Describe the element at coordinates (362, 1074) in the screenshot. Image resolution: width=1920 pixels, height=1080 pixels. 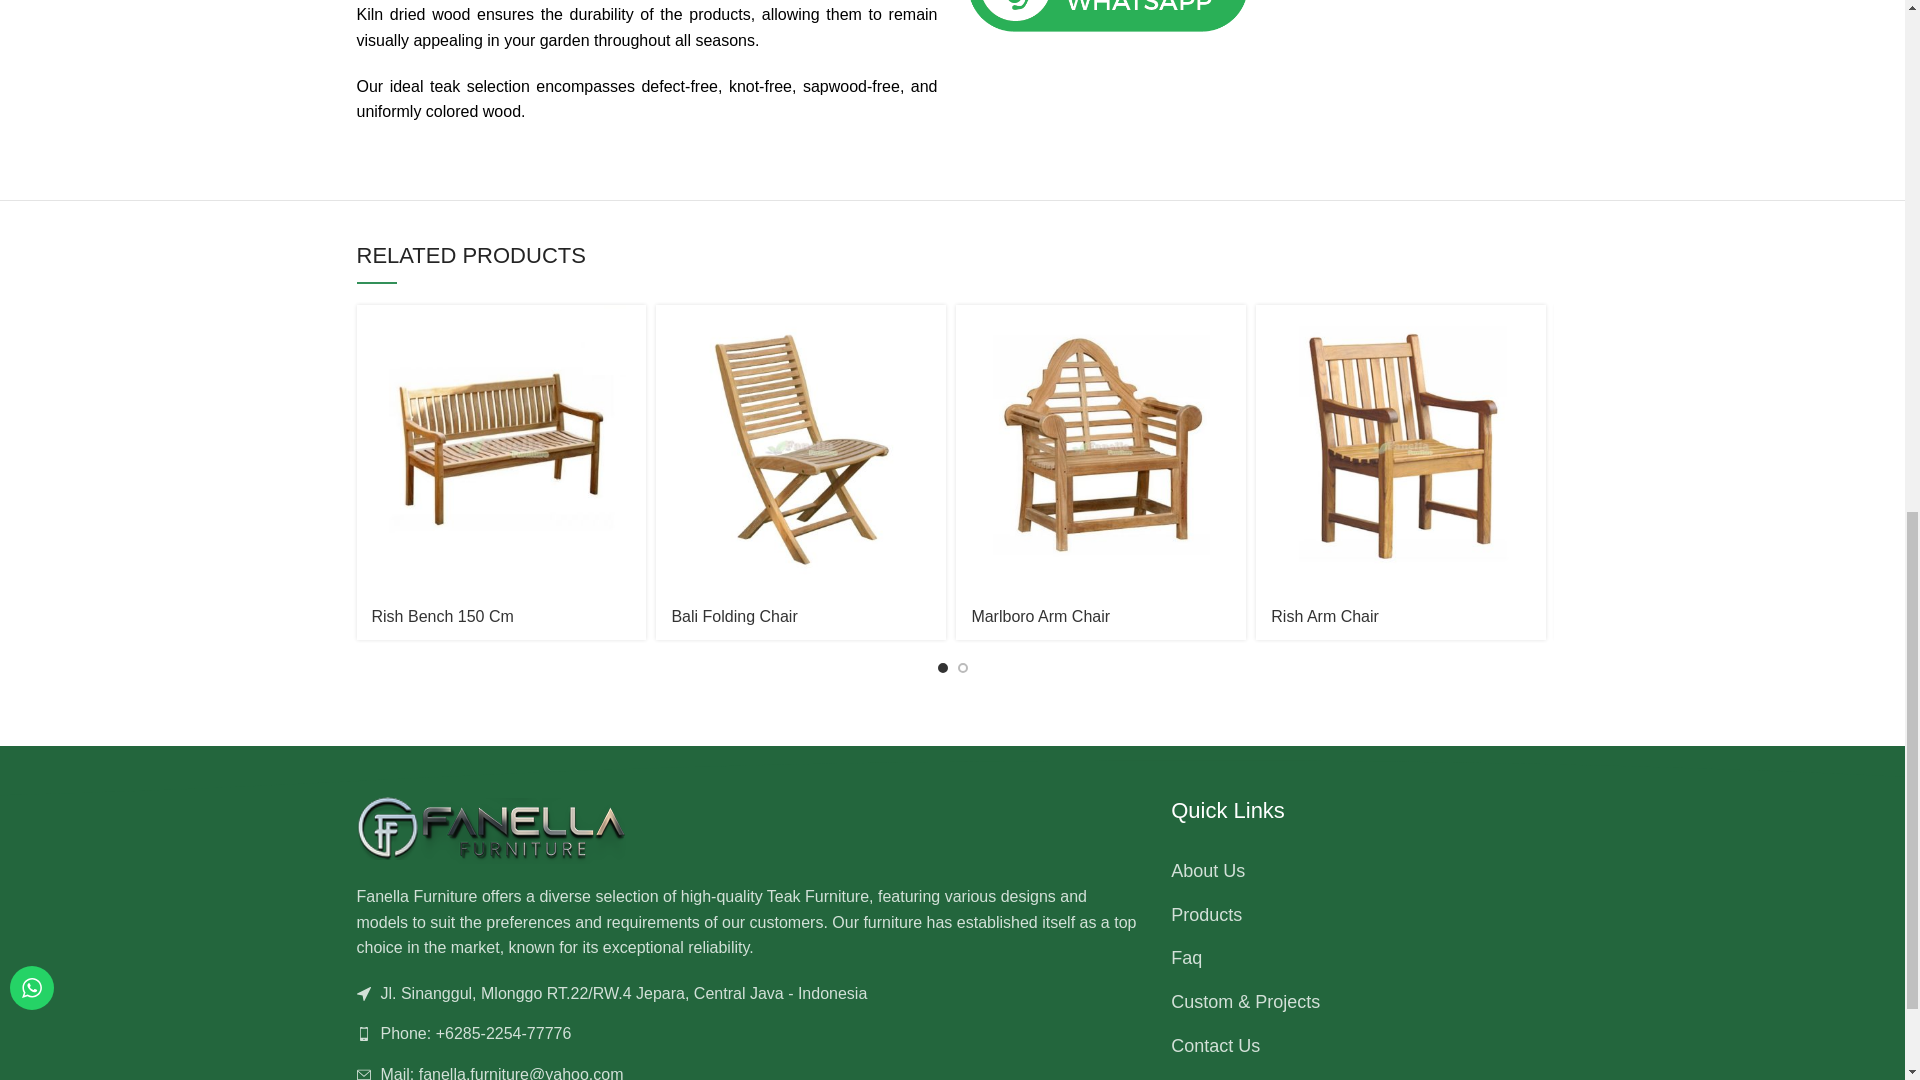
I see `wd-envelope-light` at that location.